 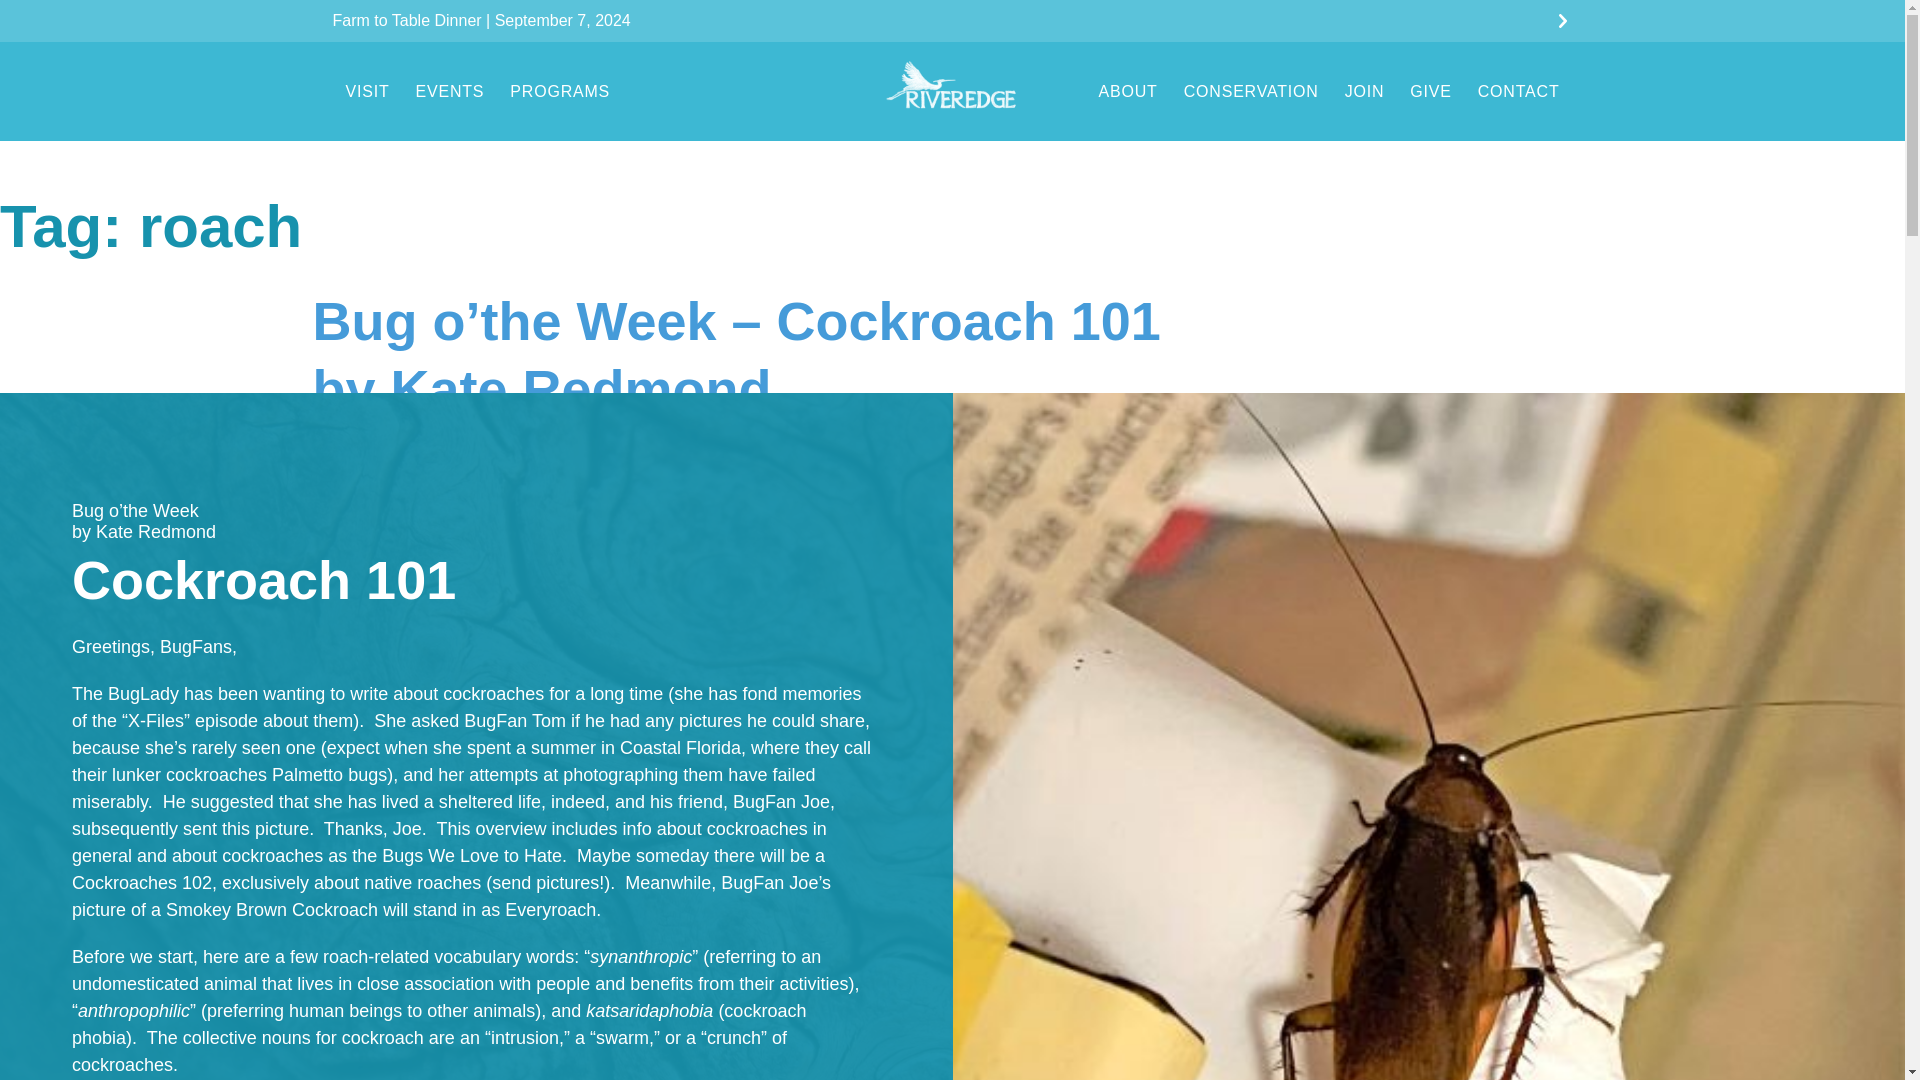 What do you see at coordinates (1252, 92) in the screenshot?
I see `CONSERVATION` at bounding box center [1252, 92].